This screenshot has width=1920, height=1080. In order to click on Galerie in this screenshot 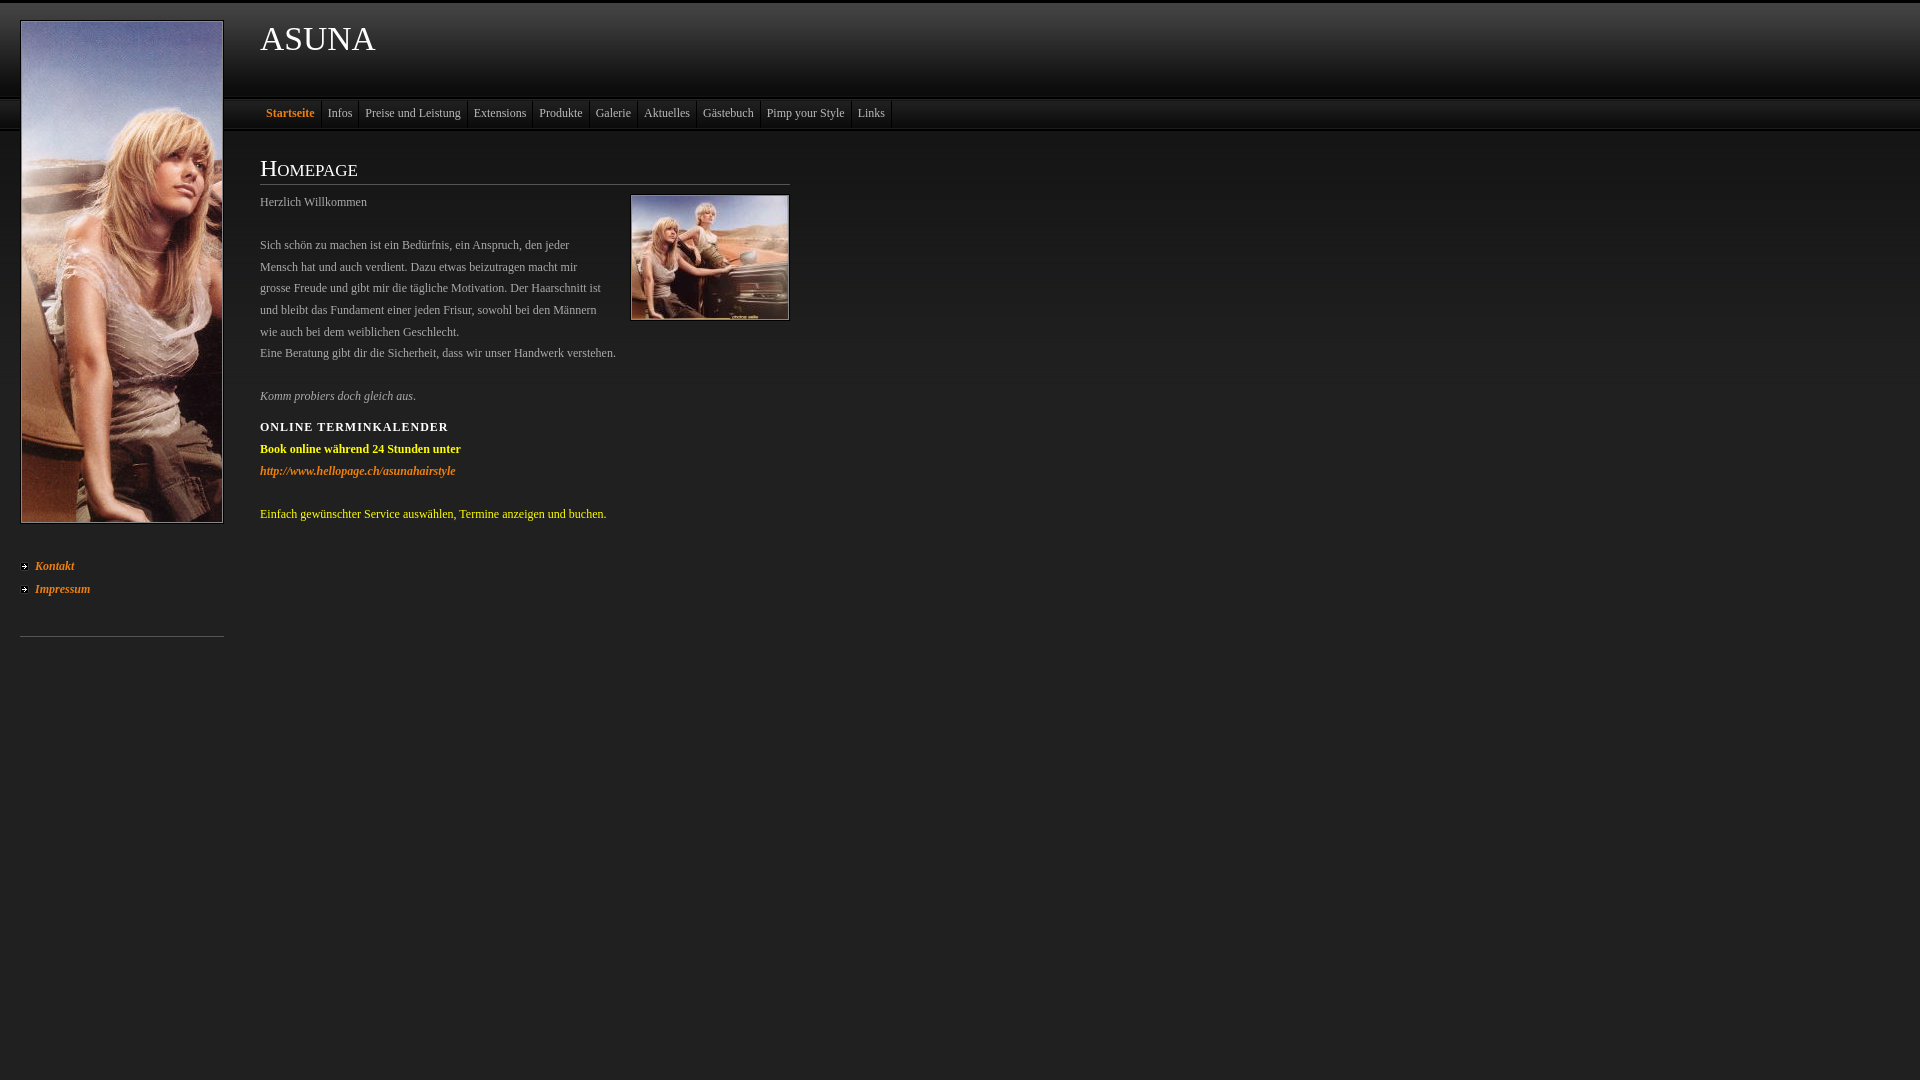, I will do `click(614, 114)`.